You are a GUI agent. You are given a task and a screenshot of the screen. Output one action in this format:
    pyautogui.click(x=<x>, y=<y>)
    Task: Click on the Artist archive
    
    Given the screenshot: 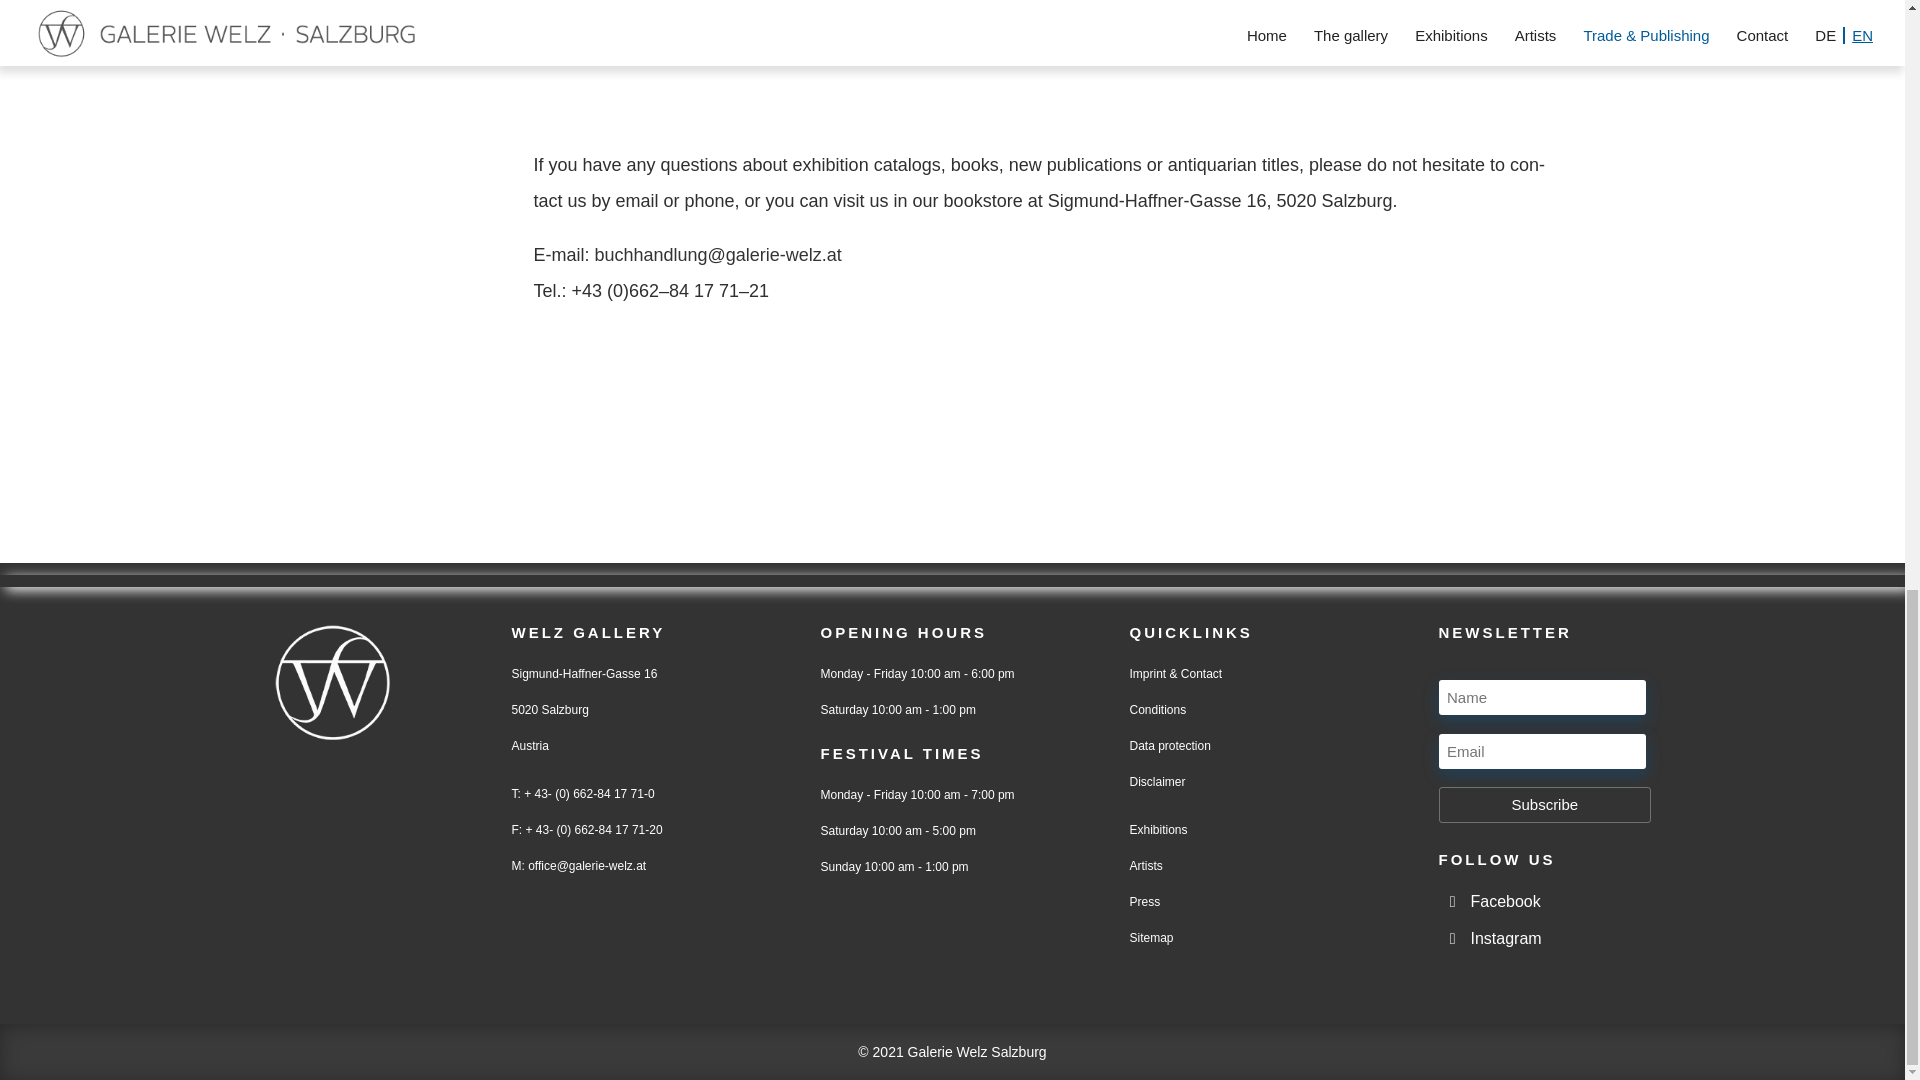 What is the action you would take?
    pyautogui.click(x=1146, y=865)
    